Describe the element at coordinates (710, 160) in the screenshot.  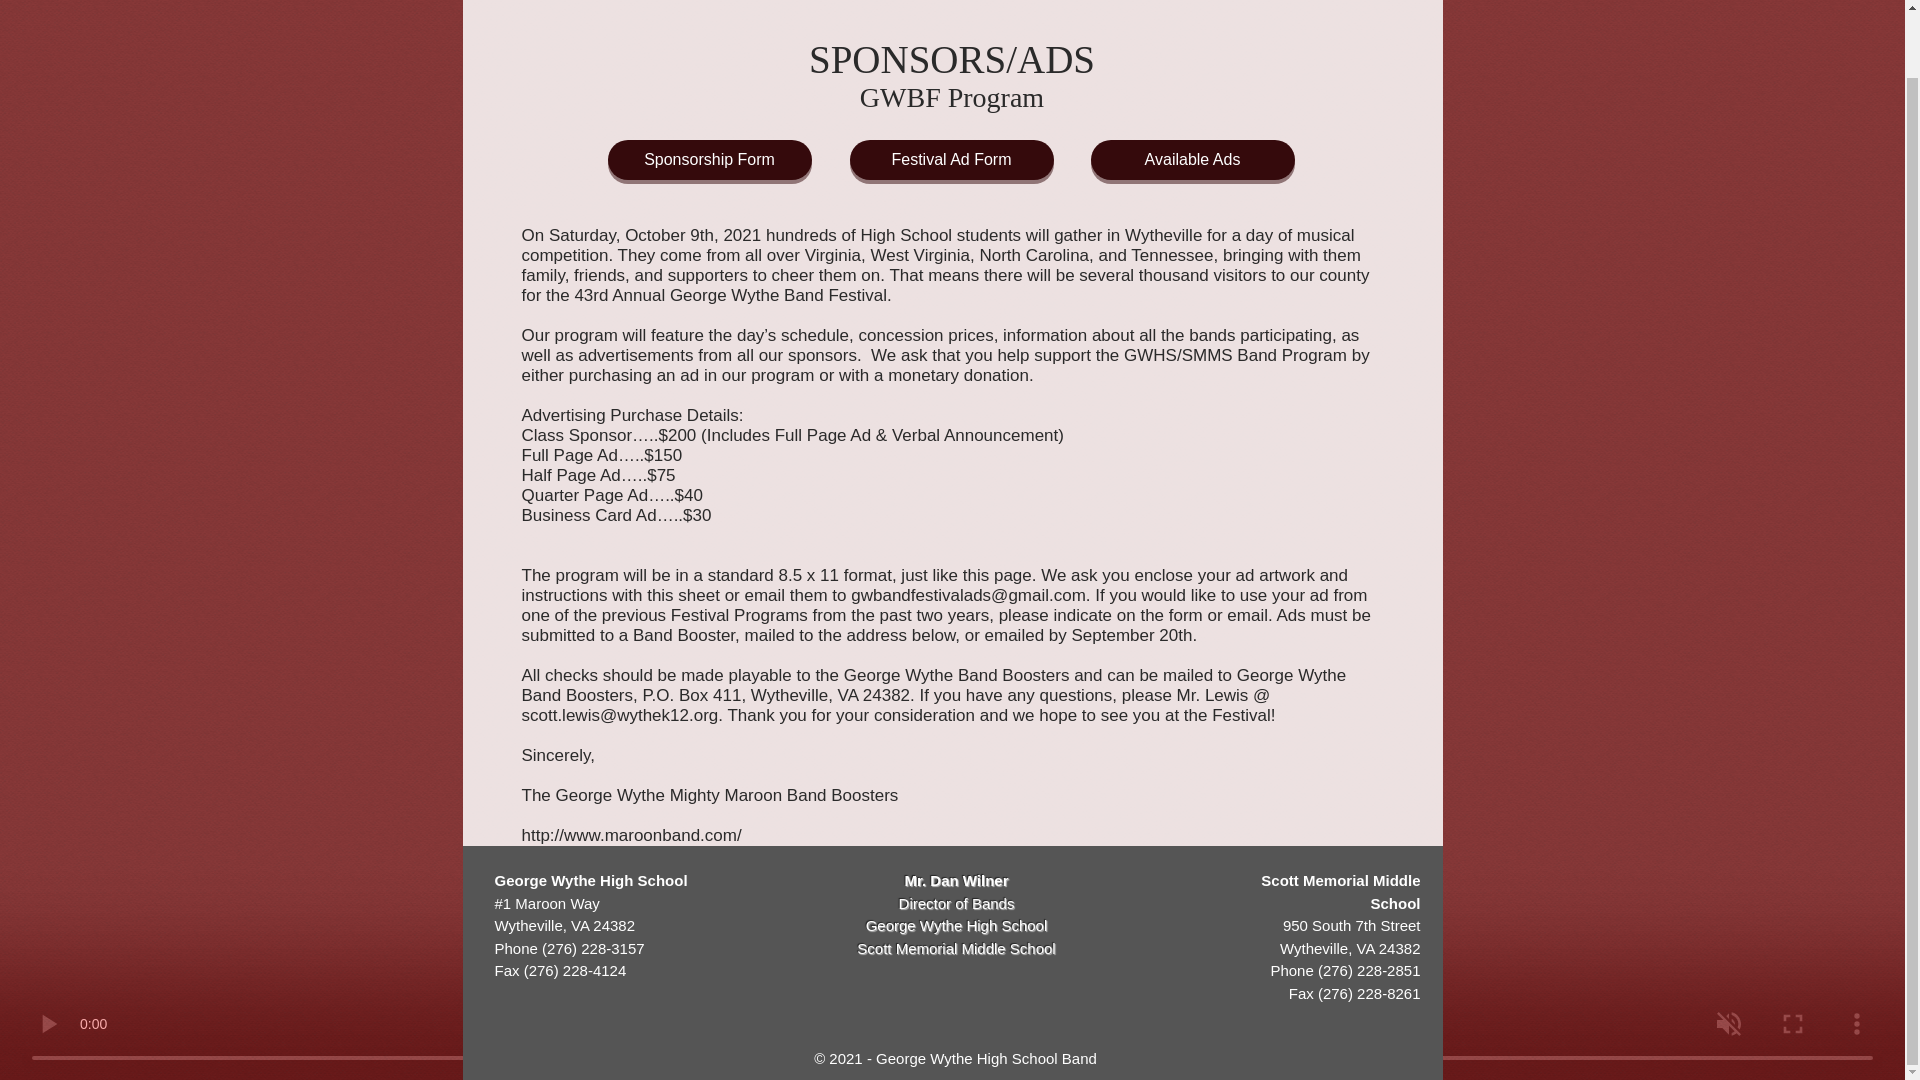
I see `Sponsorship Form` at that location.